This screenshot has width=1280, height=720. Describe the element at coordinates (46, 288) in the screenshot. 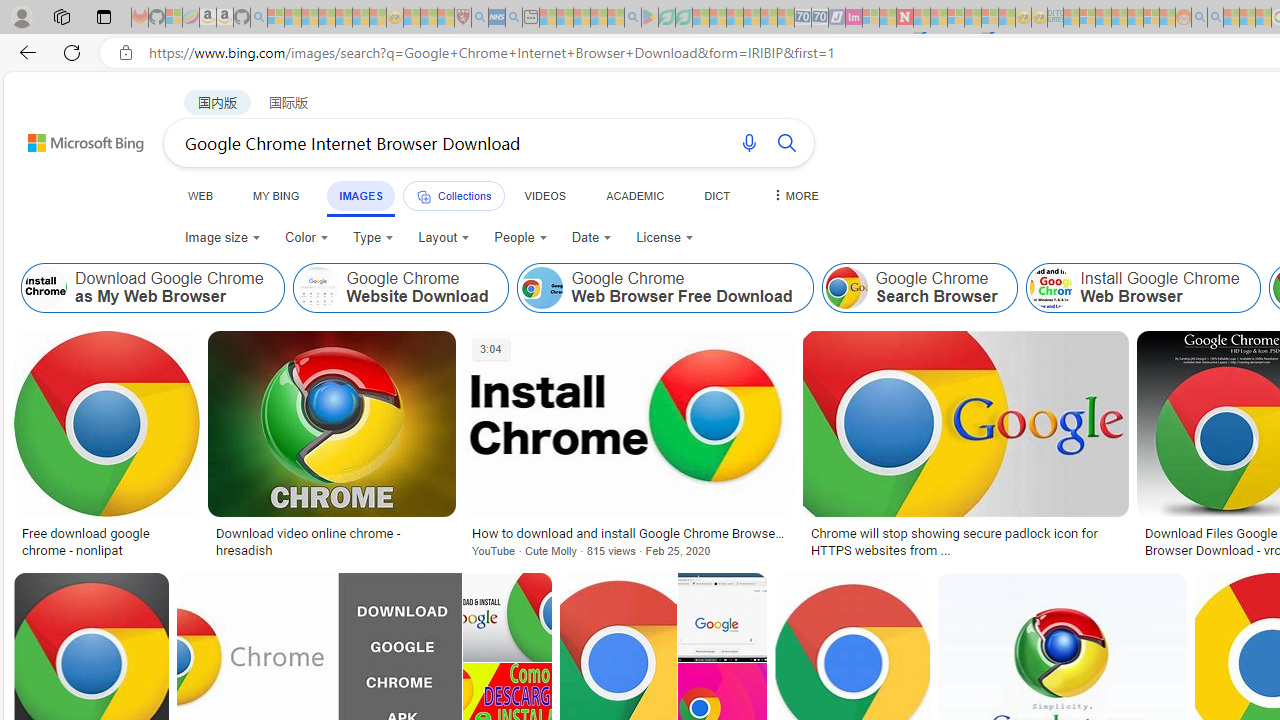

I see `Download Google Chrome as My Web Browser` at that location.